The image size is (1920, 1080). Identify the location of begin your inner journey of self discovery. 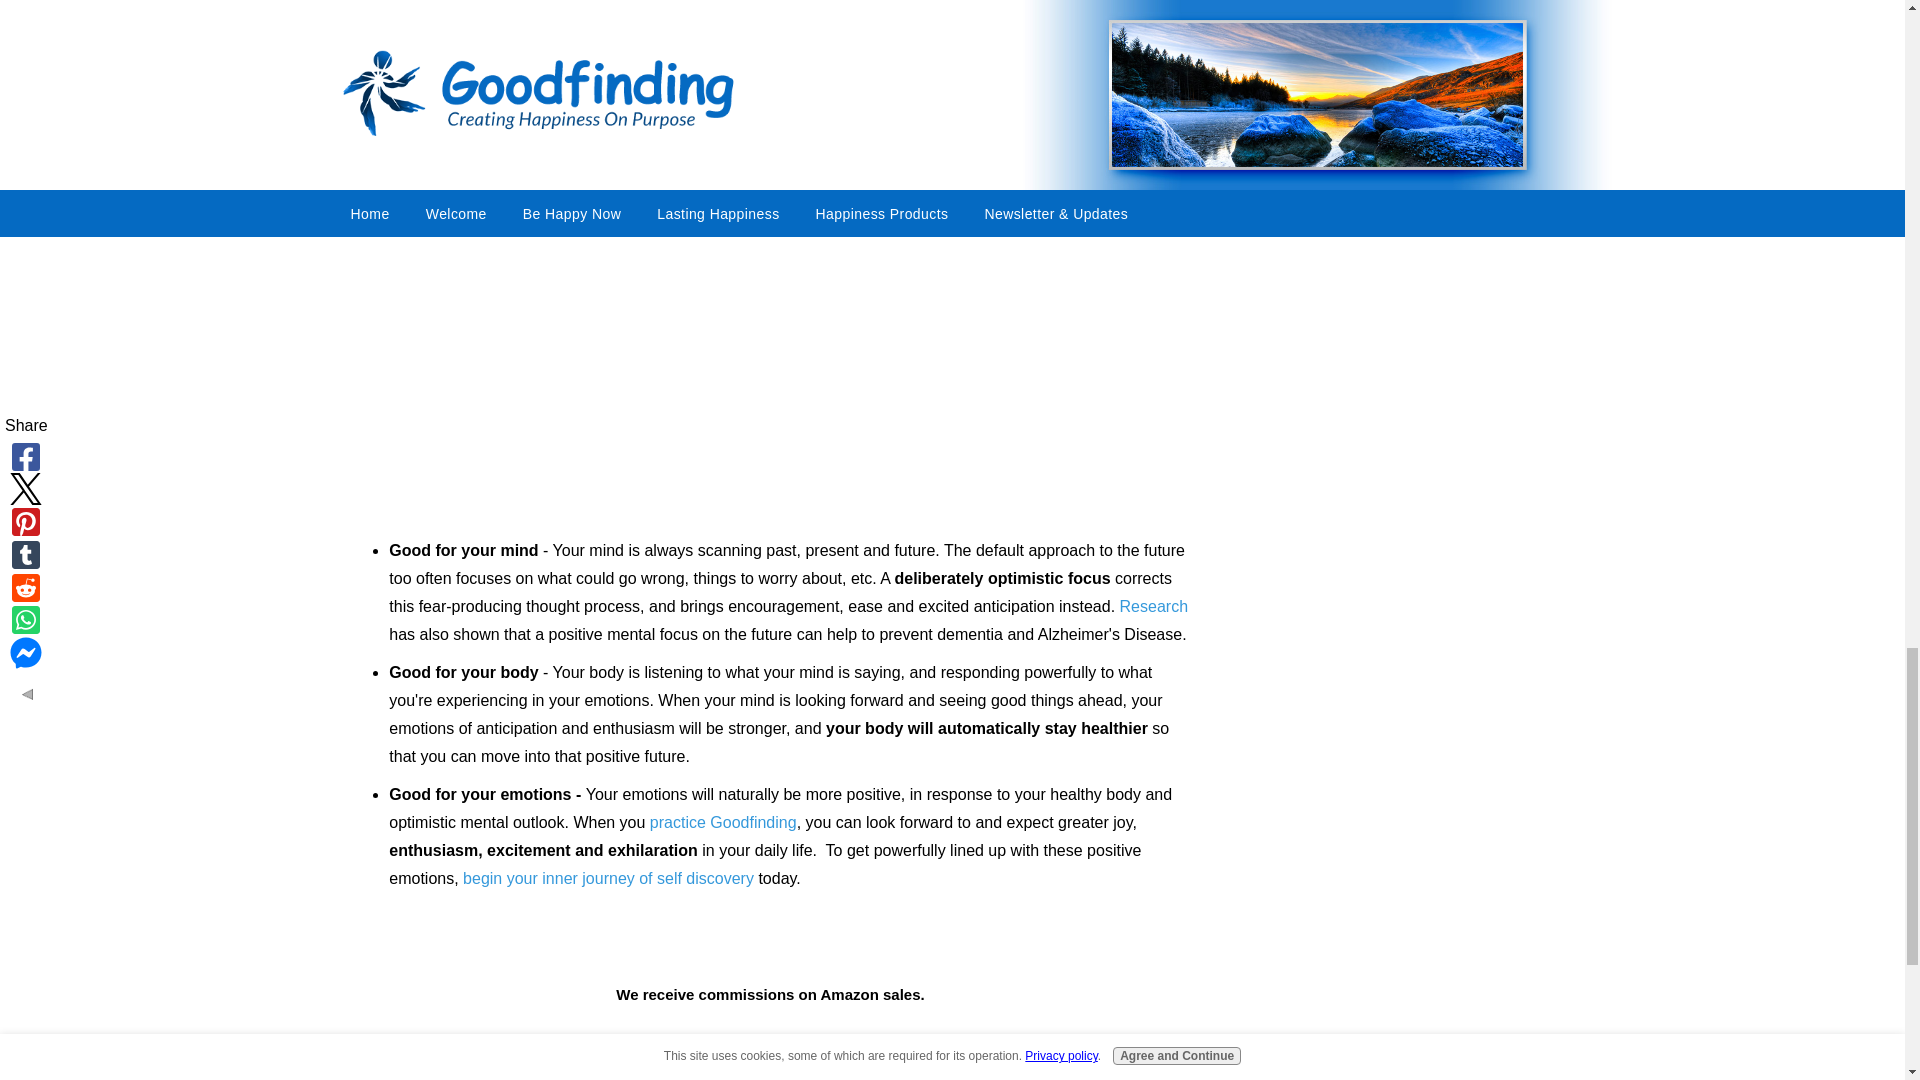
(608, 878).